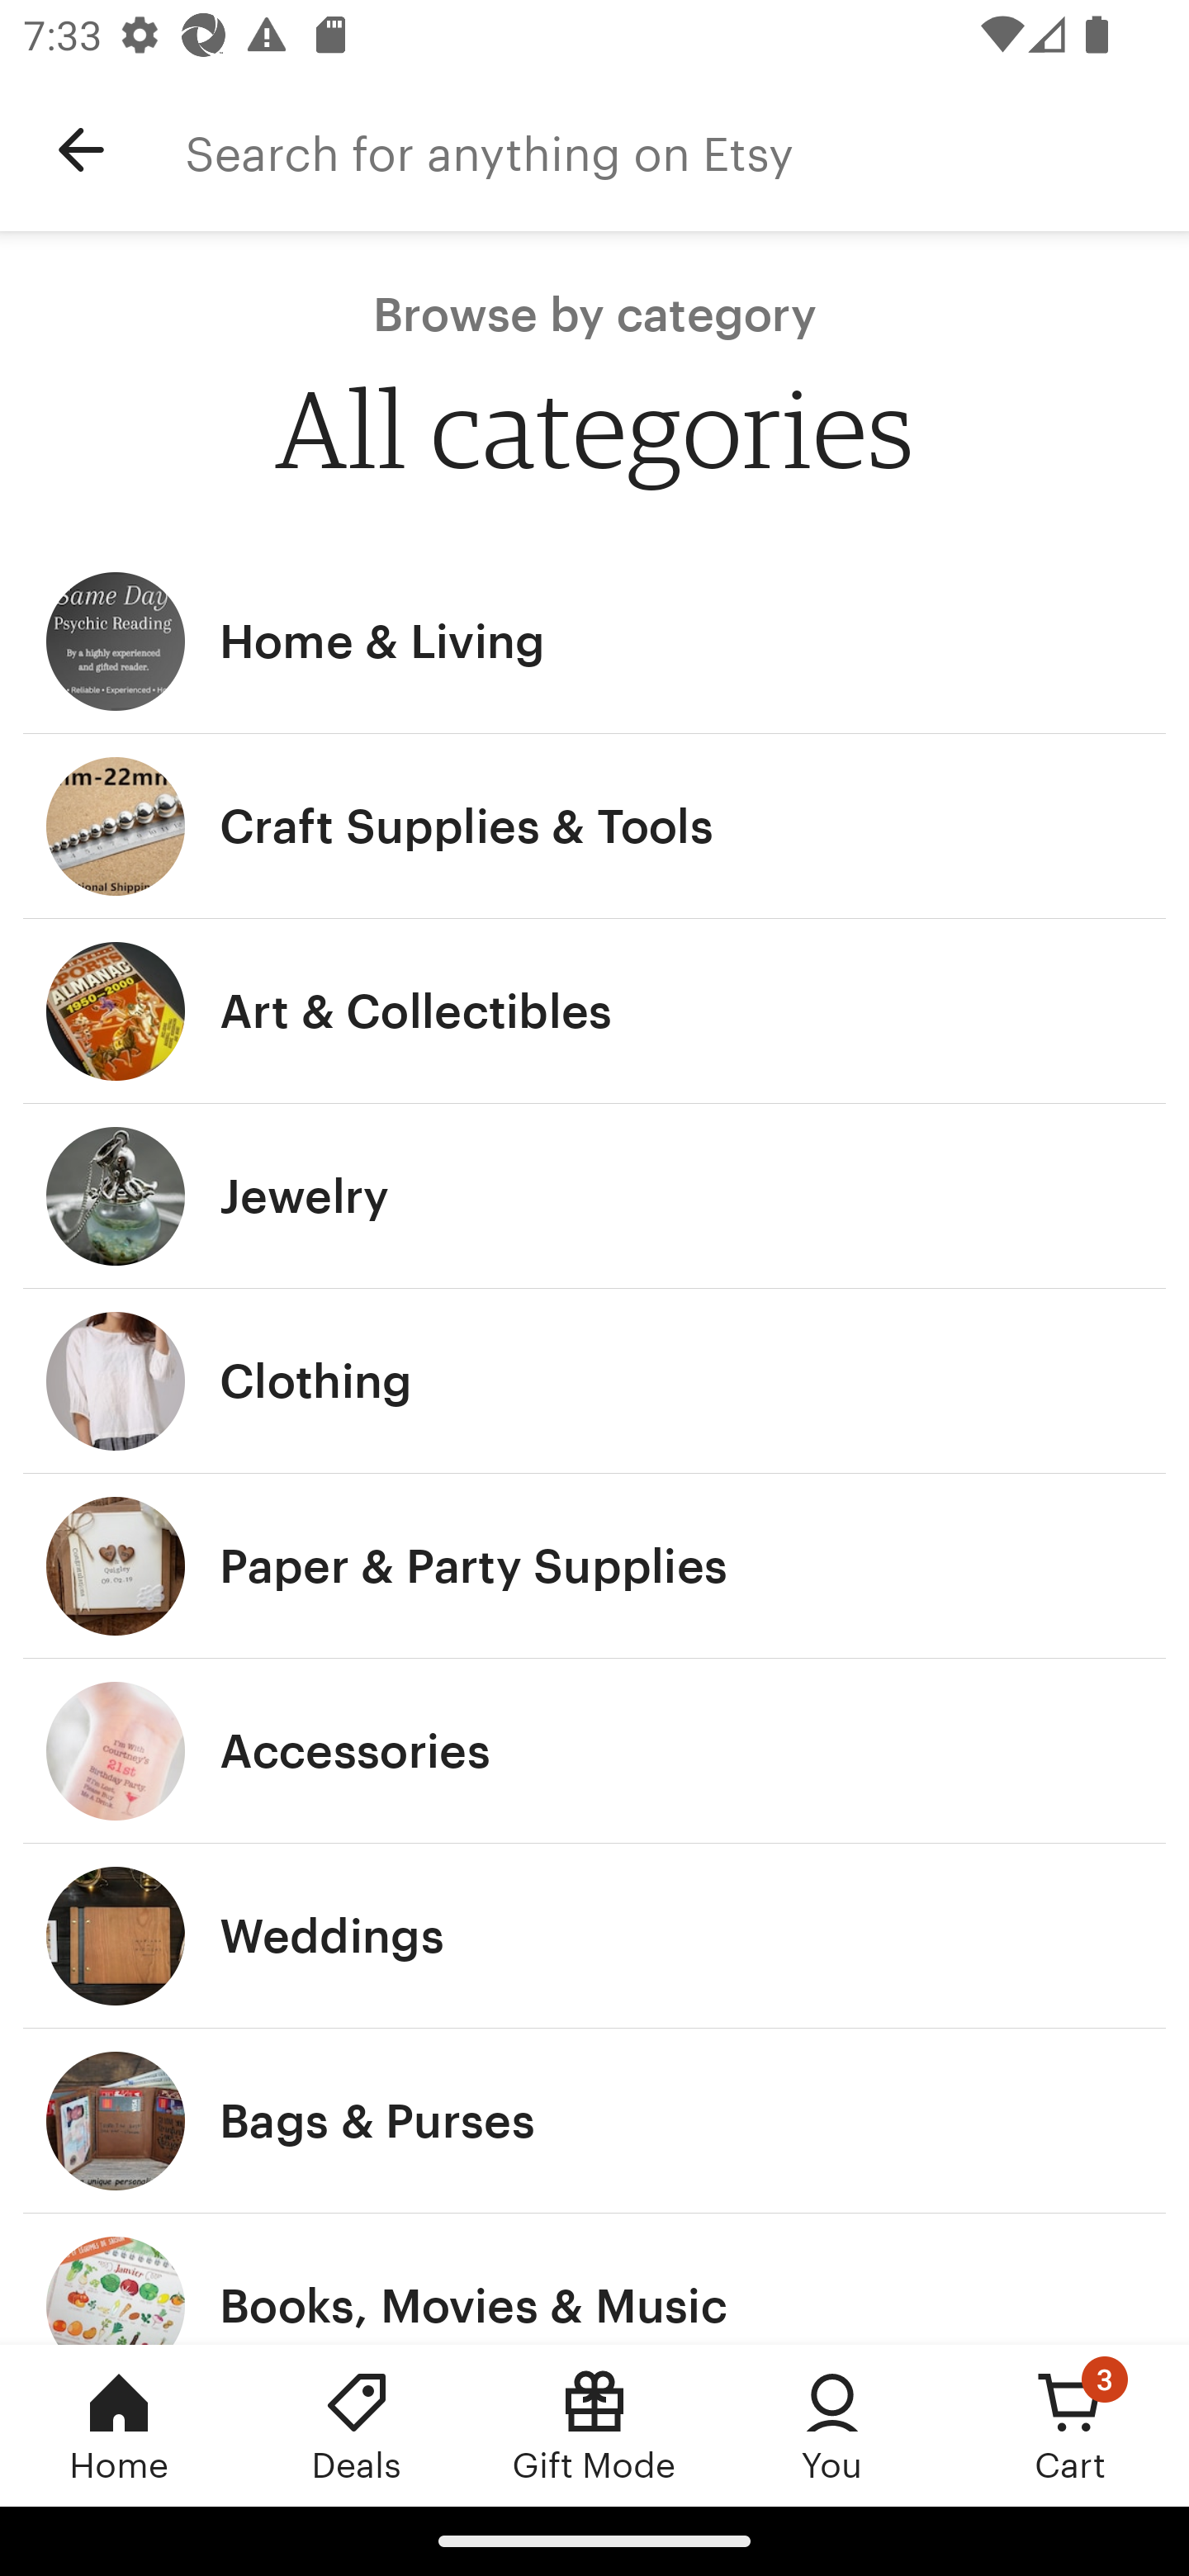 The width and height of the screenshot is (1189, 2576). What do you see at coordinates (594, 1937) in the screenshot?
I see `Weddings` at bounding box center [594, 1937].